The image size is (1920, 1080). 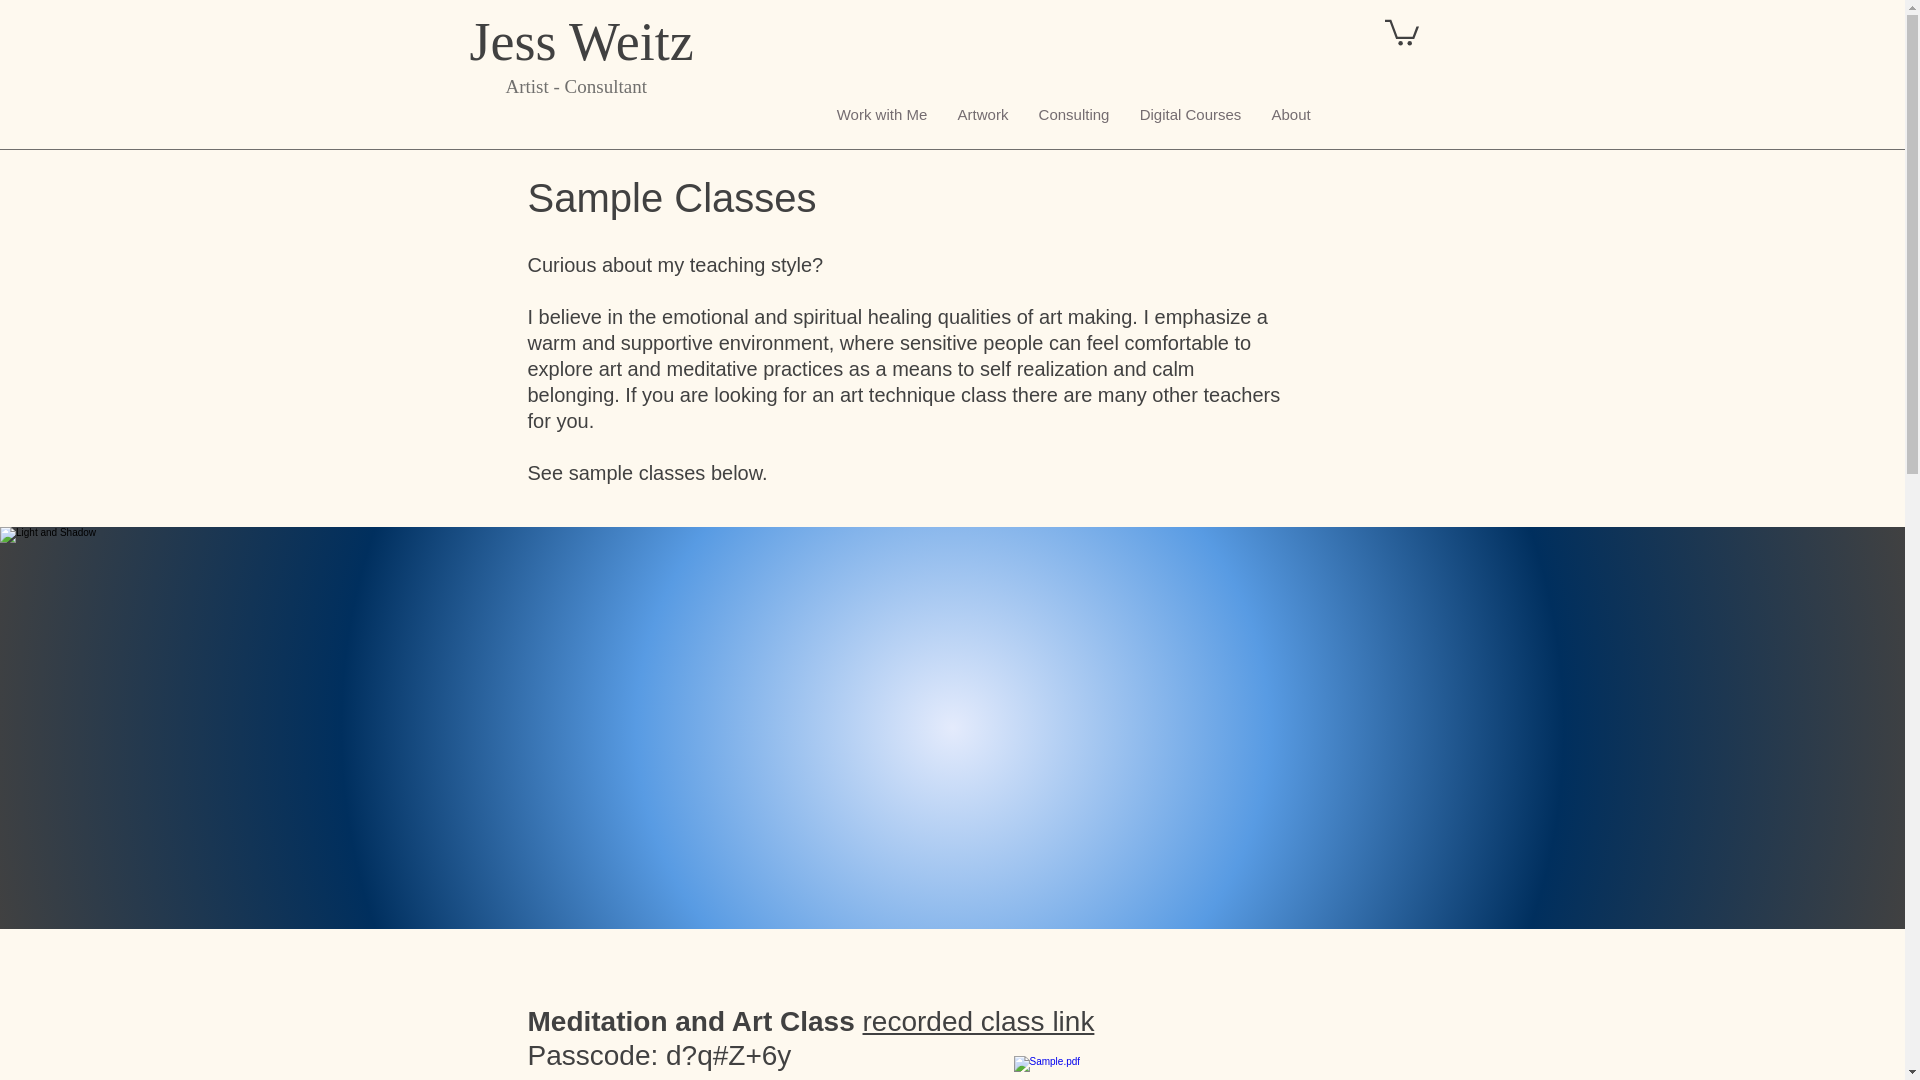 I want to click on About, so click(x=1290, y=114).